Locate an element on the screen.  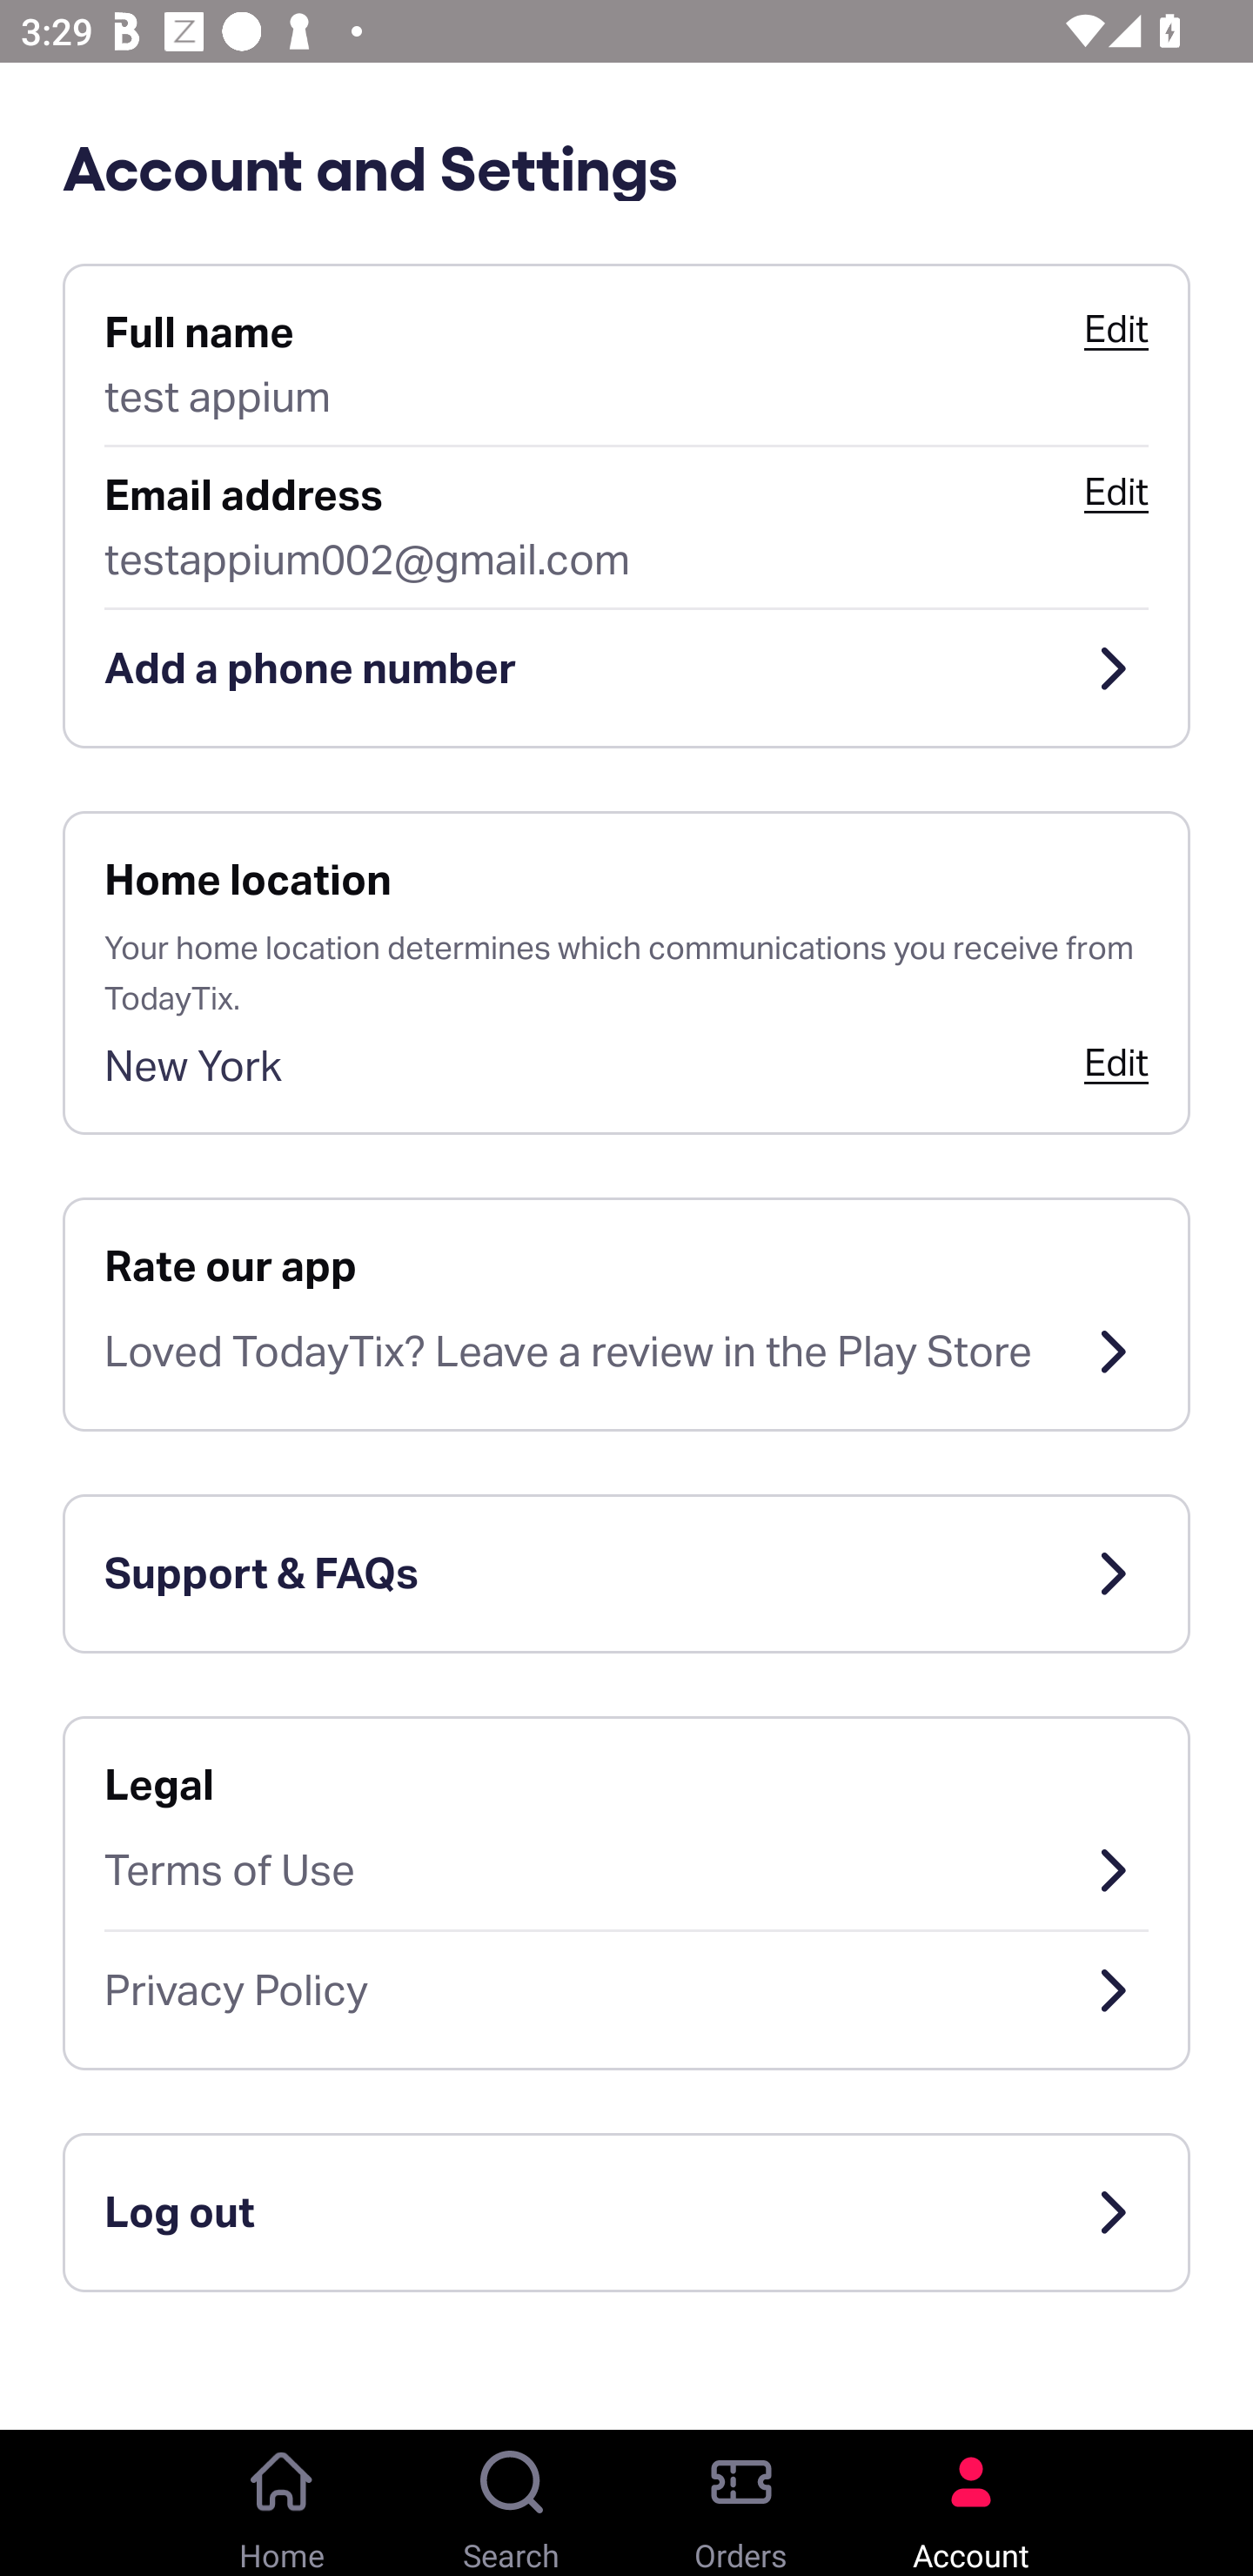
Edit is located at coordinates (1116, 329).